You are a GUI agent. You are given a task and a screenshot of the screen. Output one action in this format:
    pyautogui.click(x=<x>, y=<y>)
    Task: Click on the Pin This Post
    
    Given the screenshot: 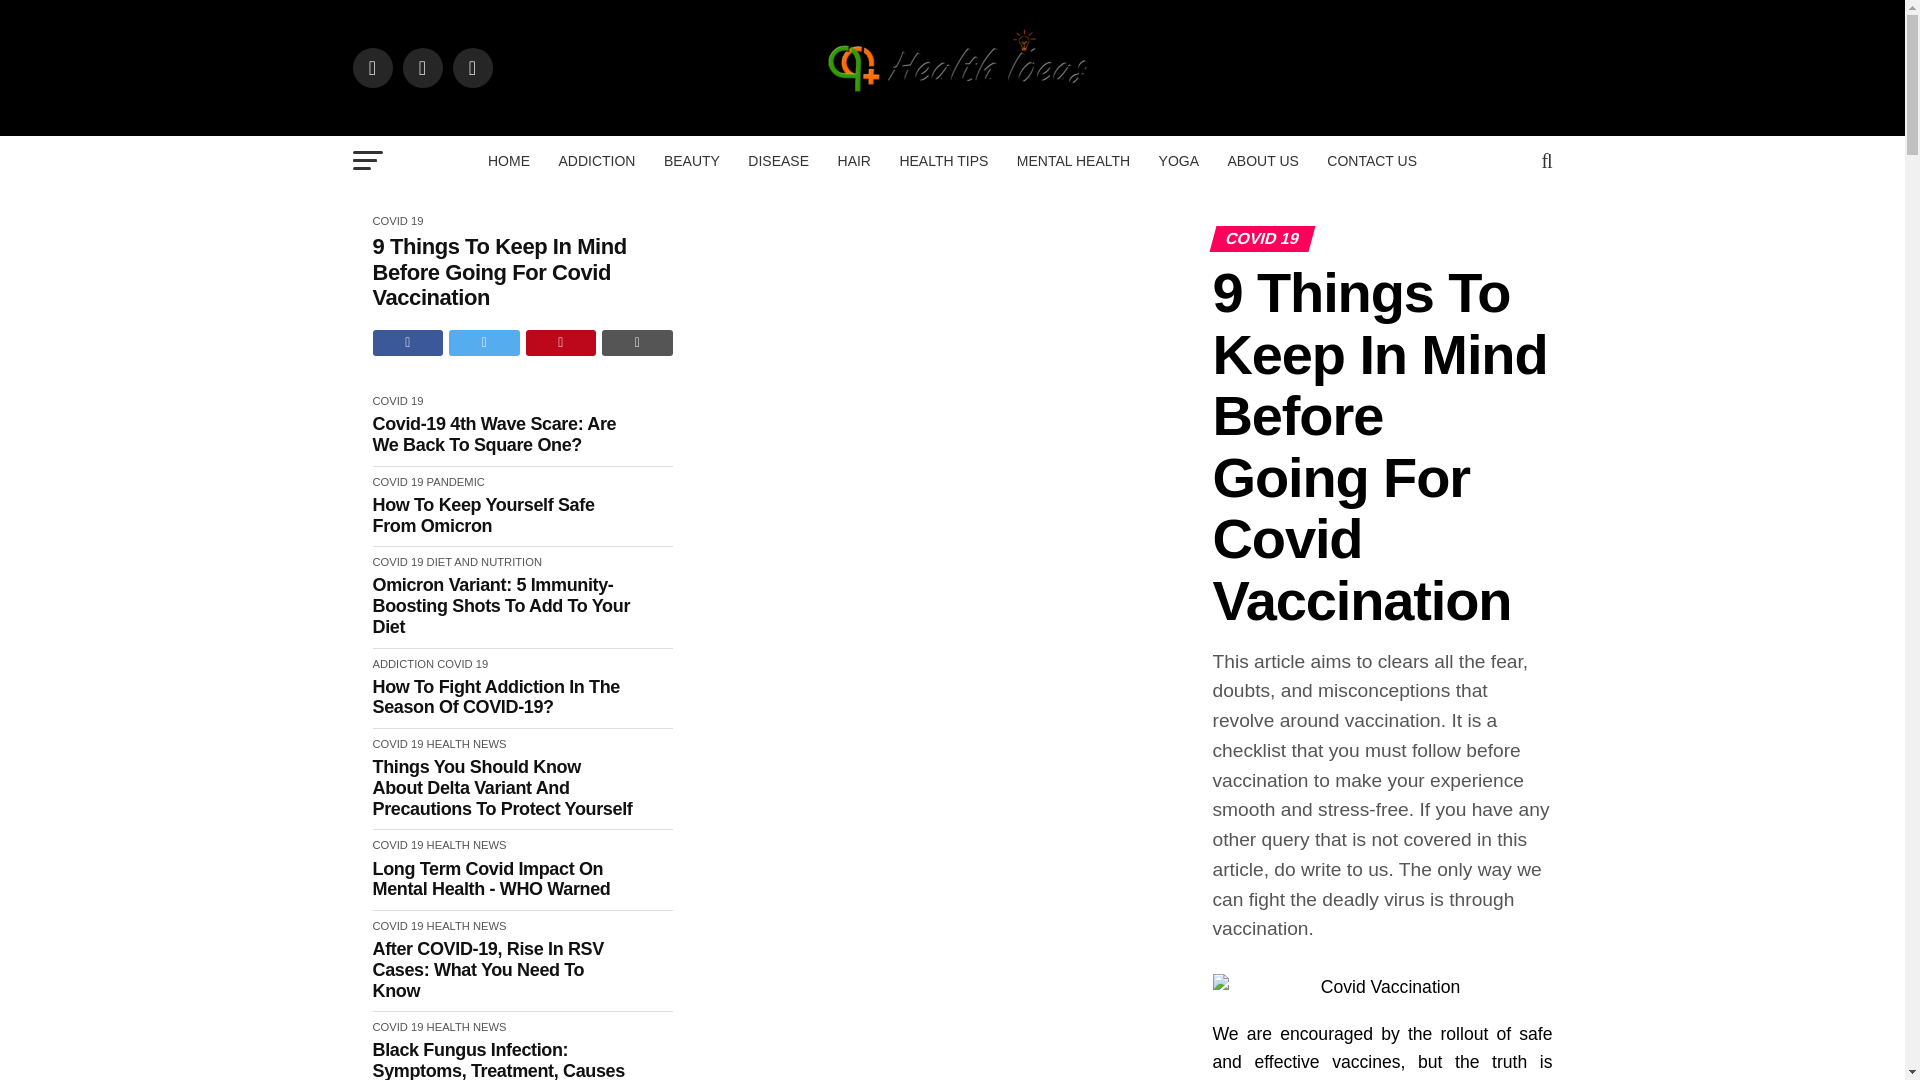 What is the action you would take?
    pyautogui.click(x=562, y=343)
    